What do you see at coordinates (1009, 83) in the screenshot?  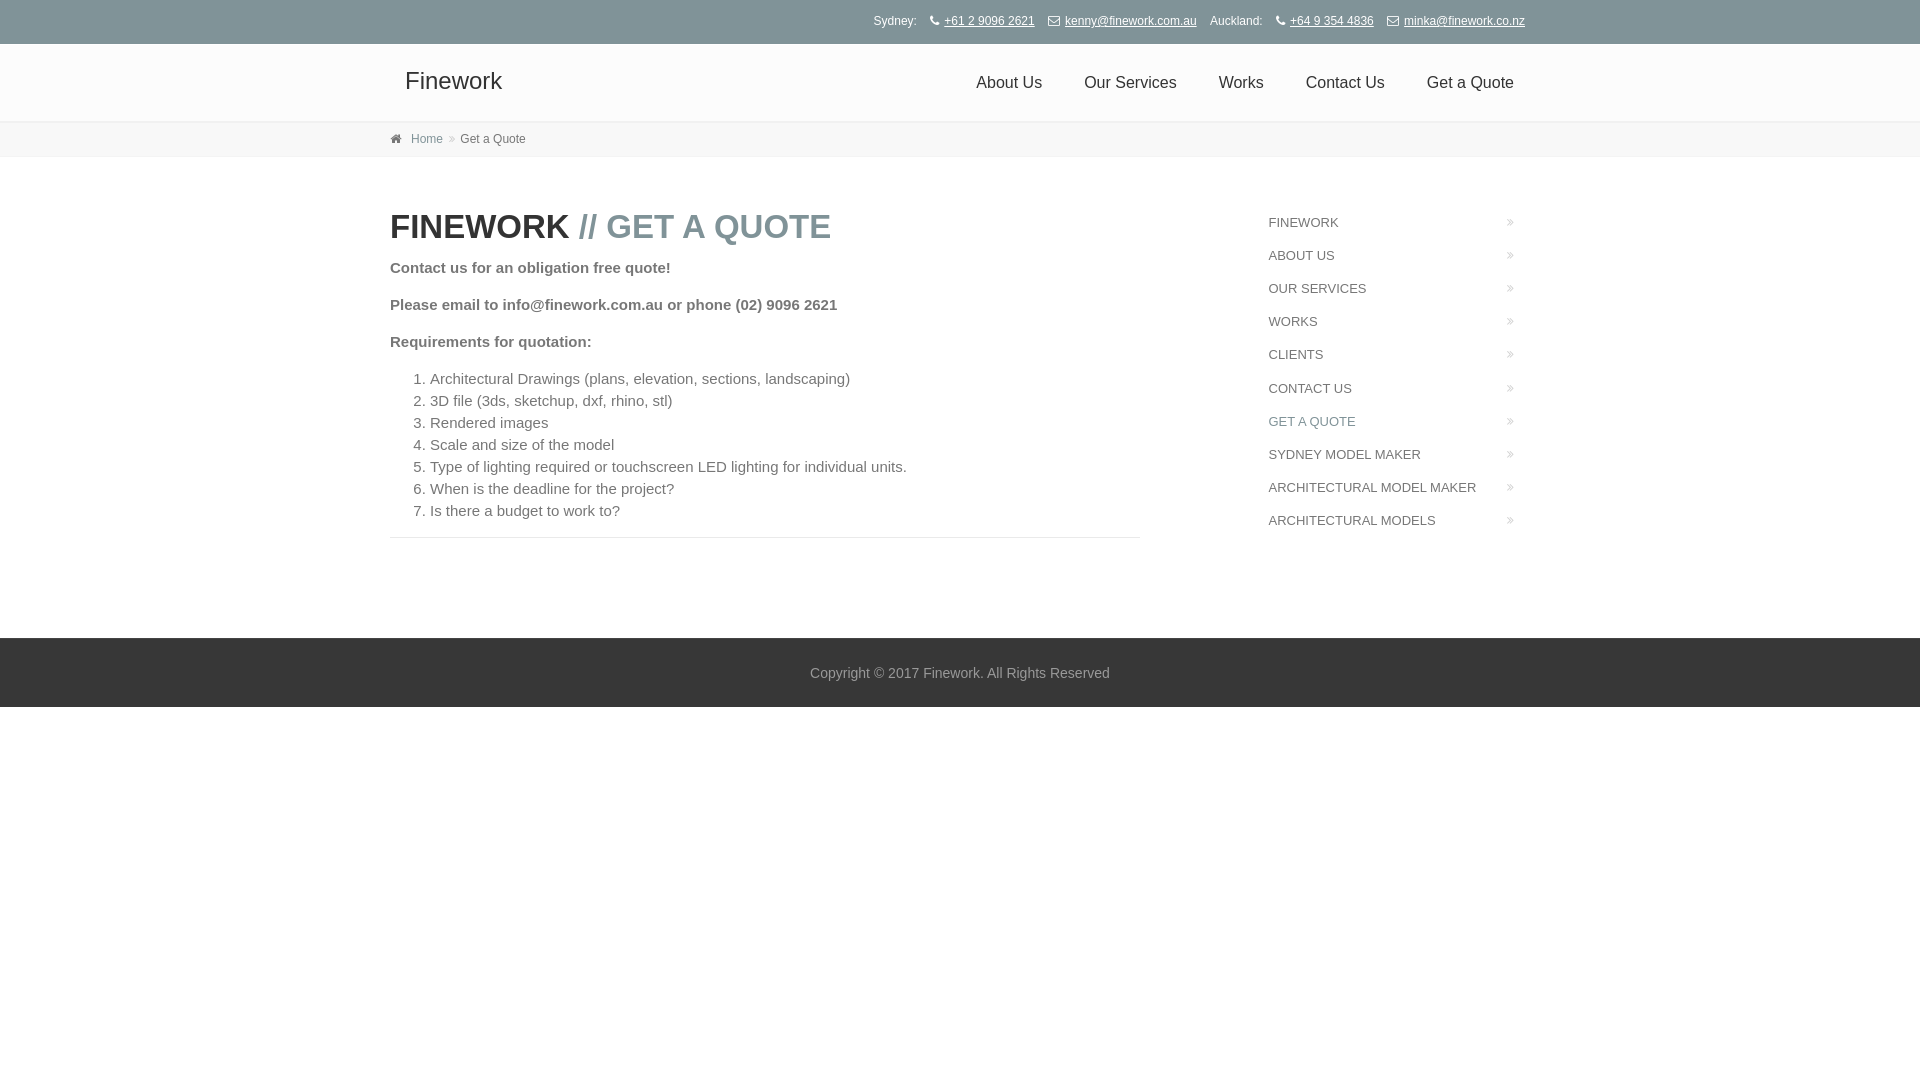 I see `About Us` at bounding box center [1009, 83].